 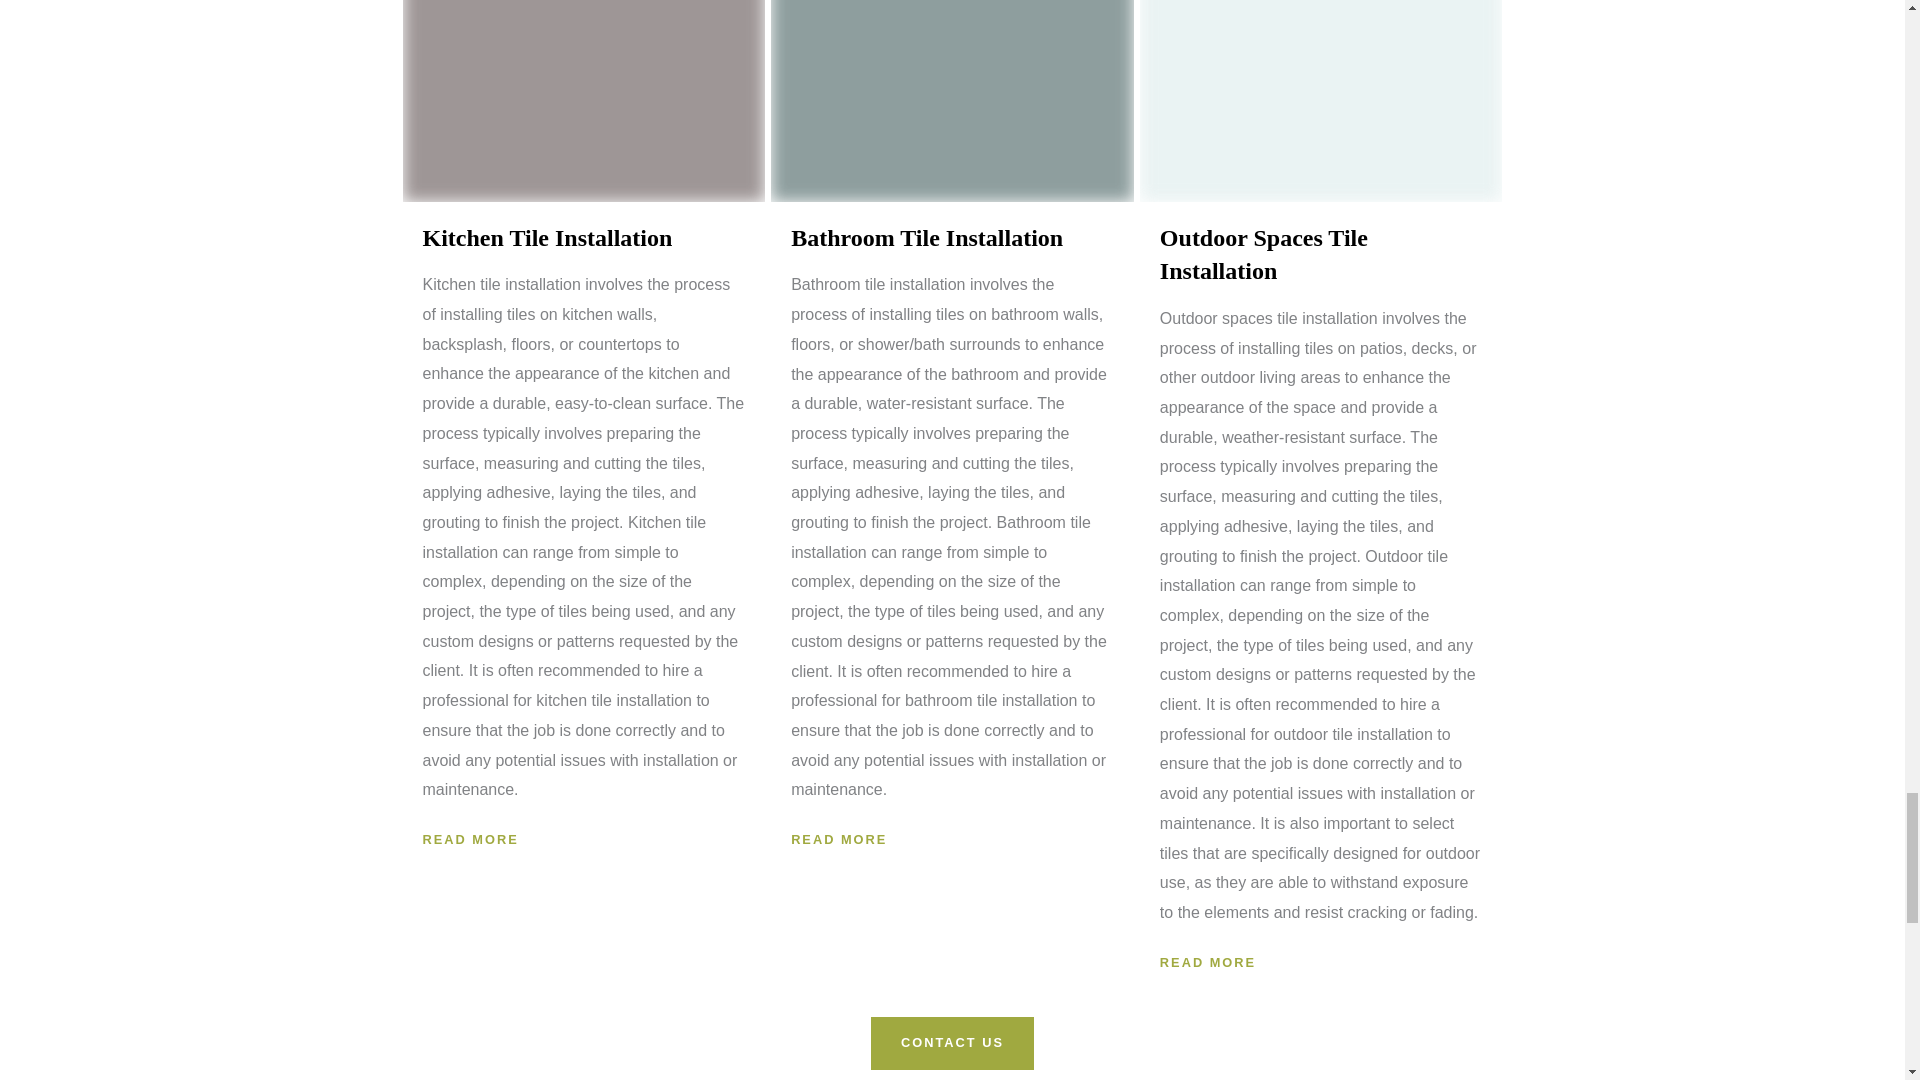 What do you see at coordinates (1263, 254) in the screenshot?
I see `Outdoor Spaces Tile Installation` at bounding box center [1263, 254].